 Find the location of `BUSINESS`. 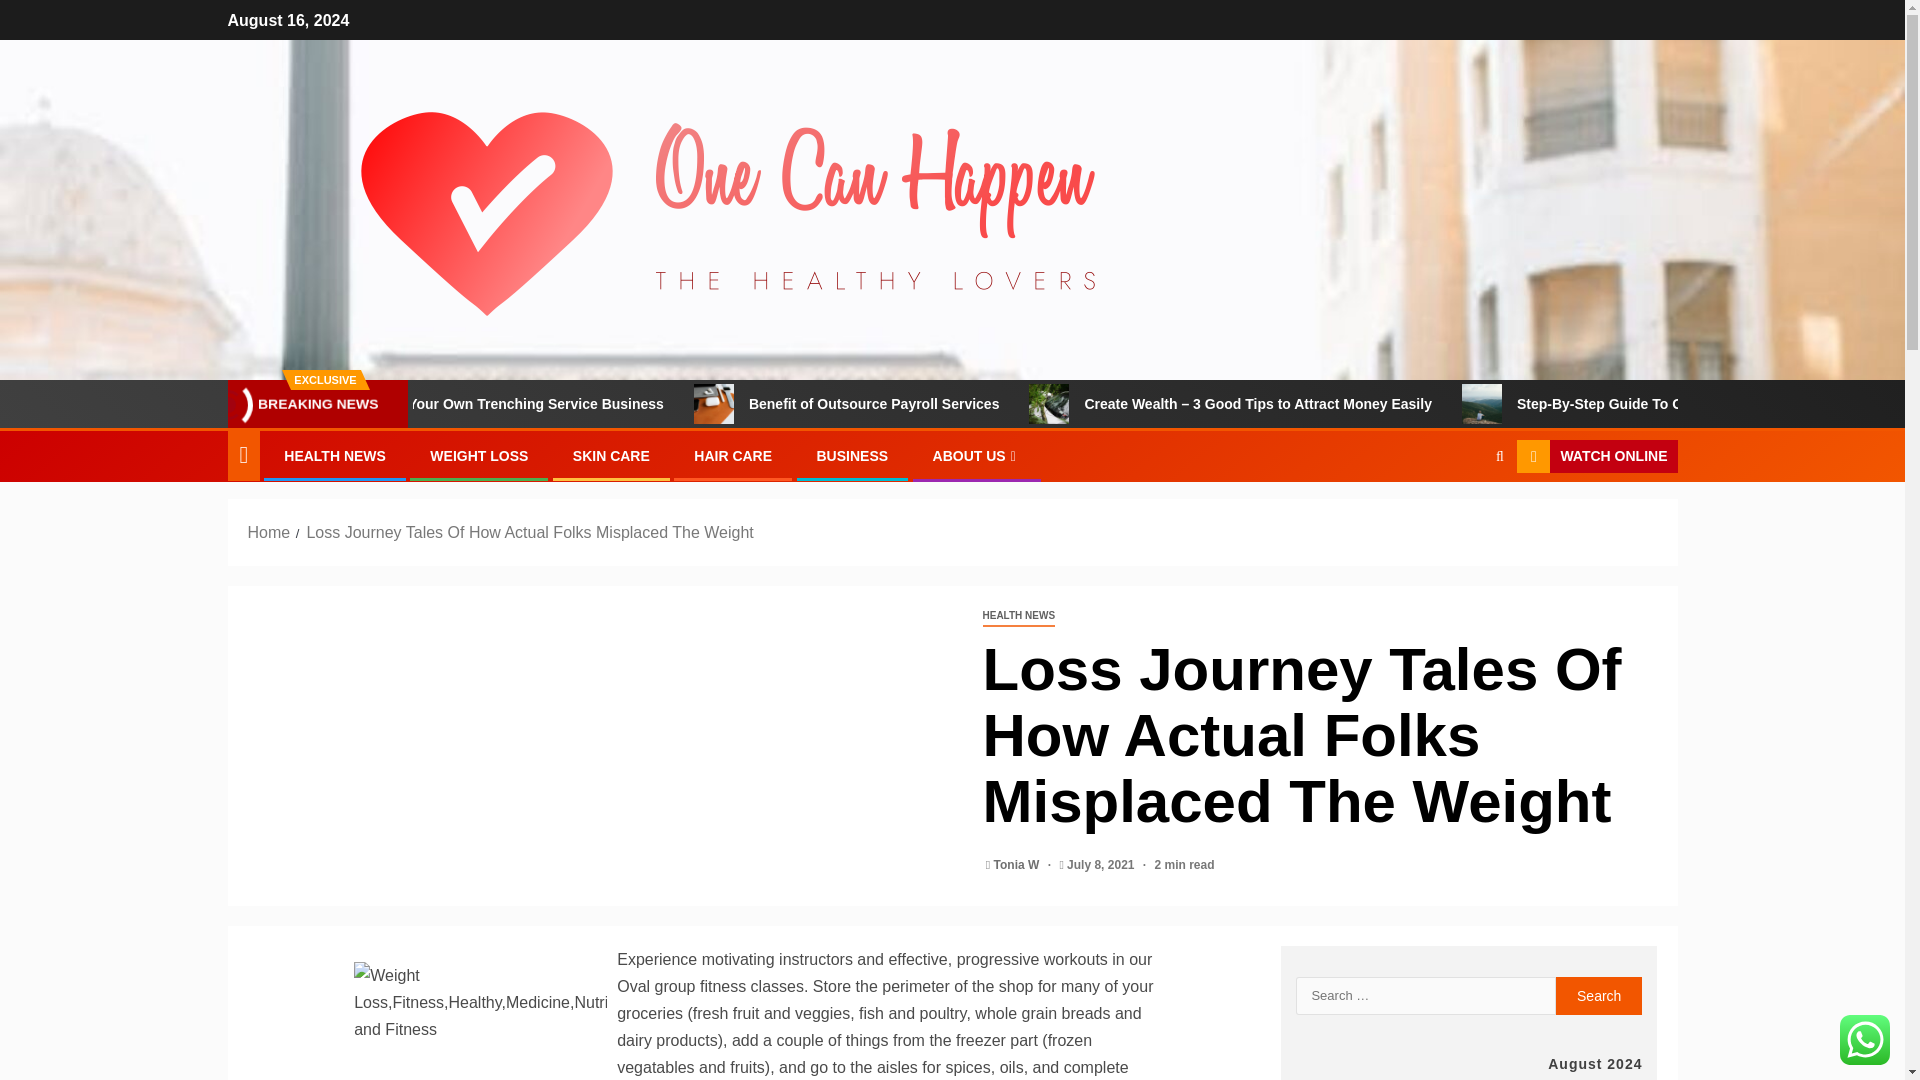

BUSINESS is located at coordinates (852, 456).